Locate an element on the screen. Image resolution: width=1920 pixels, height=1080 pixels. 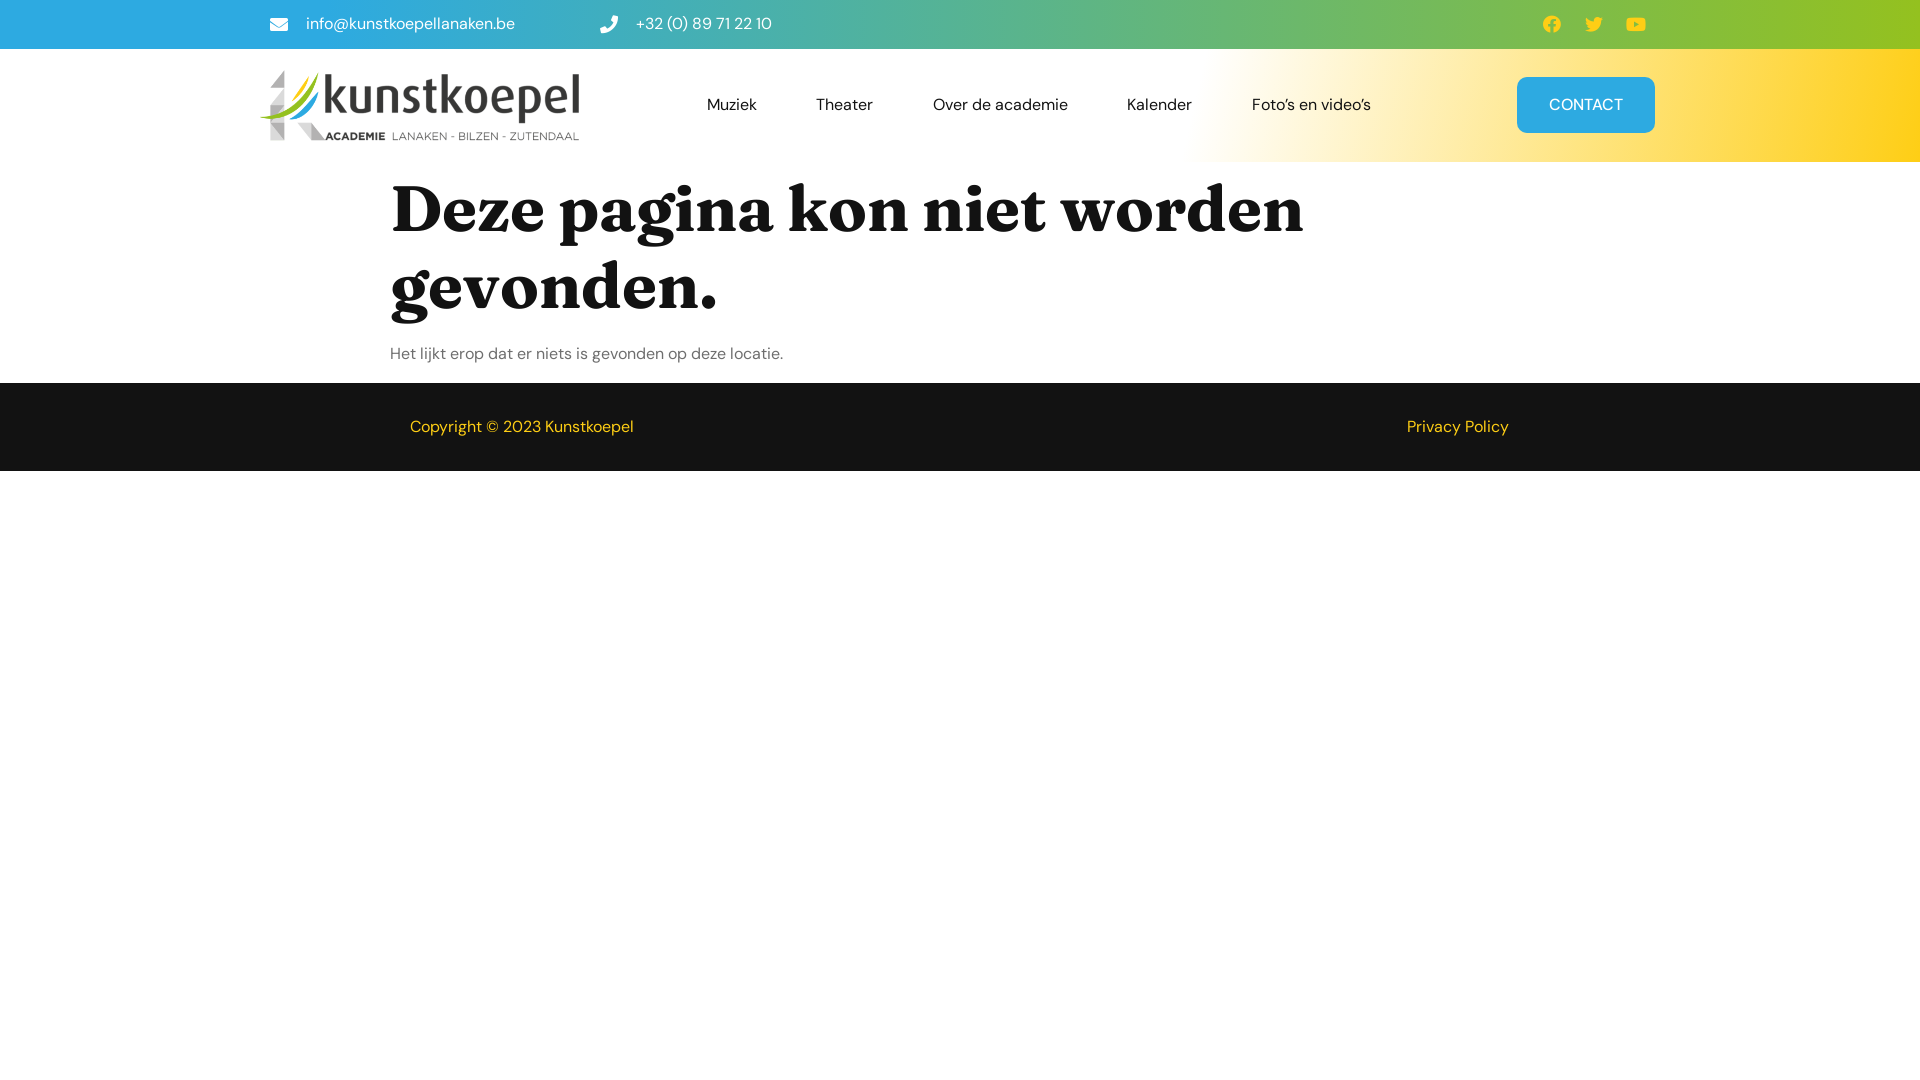
Privacy Policy is located at coordinates (1458, 426).